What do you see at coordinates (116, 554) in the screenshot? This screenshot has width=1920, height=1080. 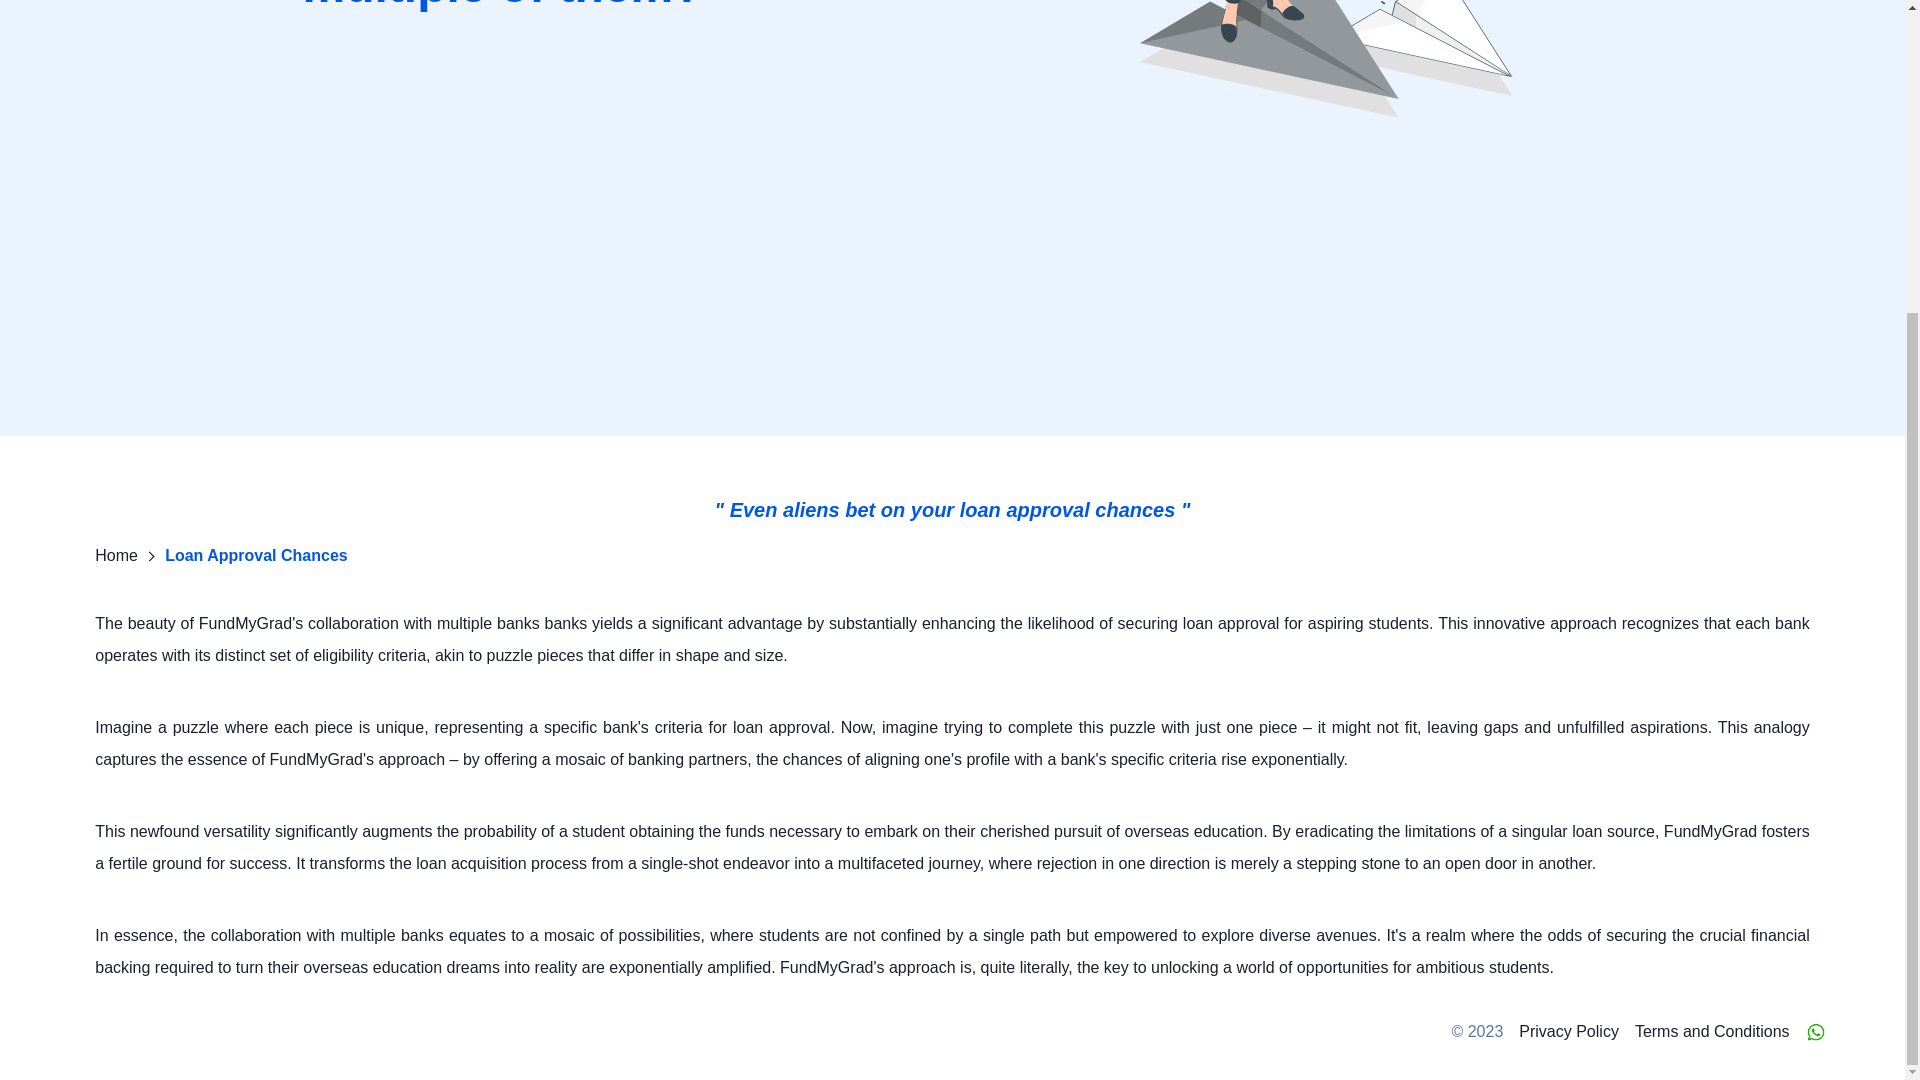 I see `Home` at bounding box center [116, 554].